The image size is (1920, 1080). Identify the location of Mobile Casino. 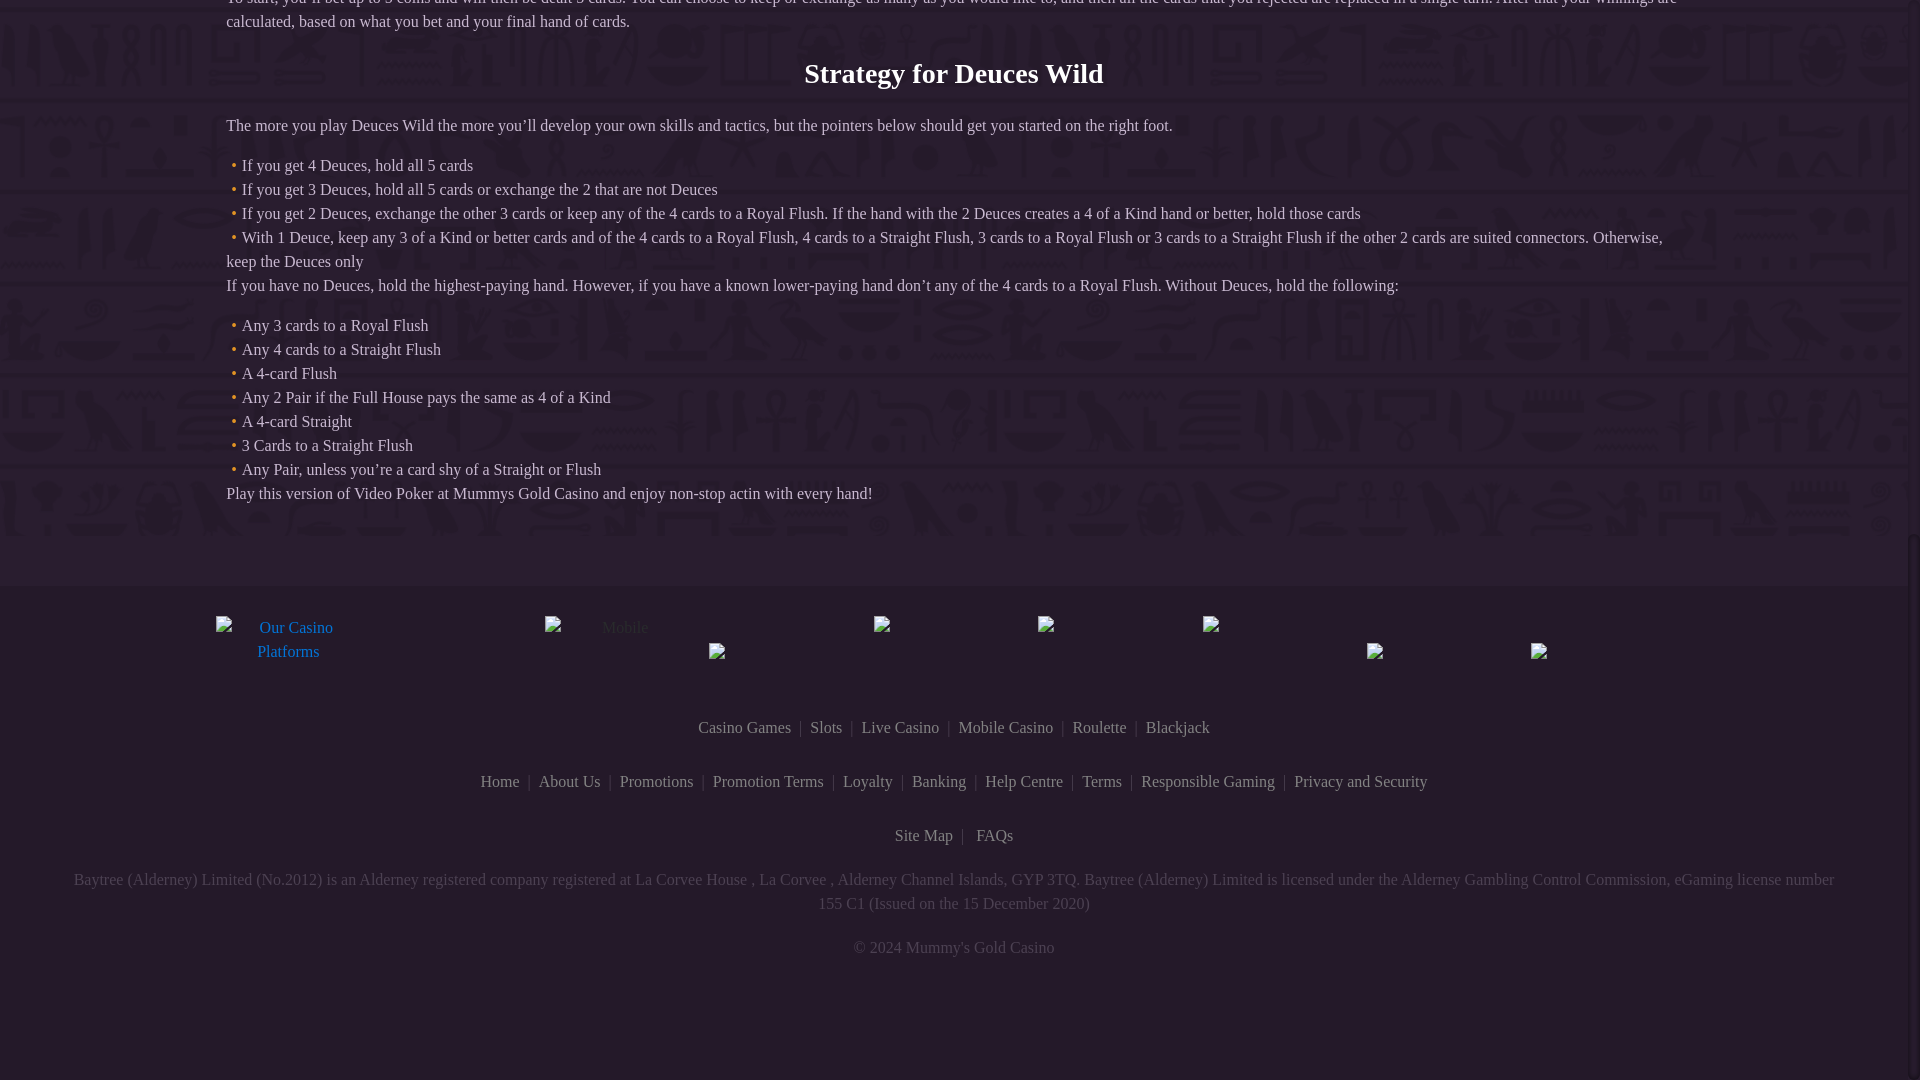
(1005, 727).